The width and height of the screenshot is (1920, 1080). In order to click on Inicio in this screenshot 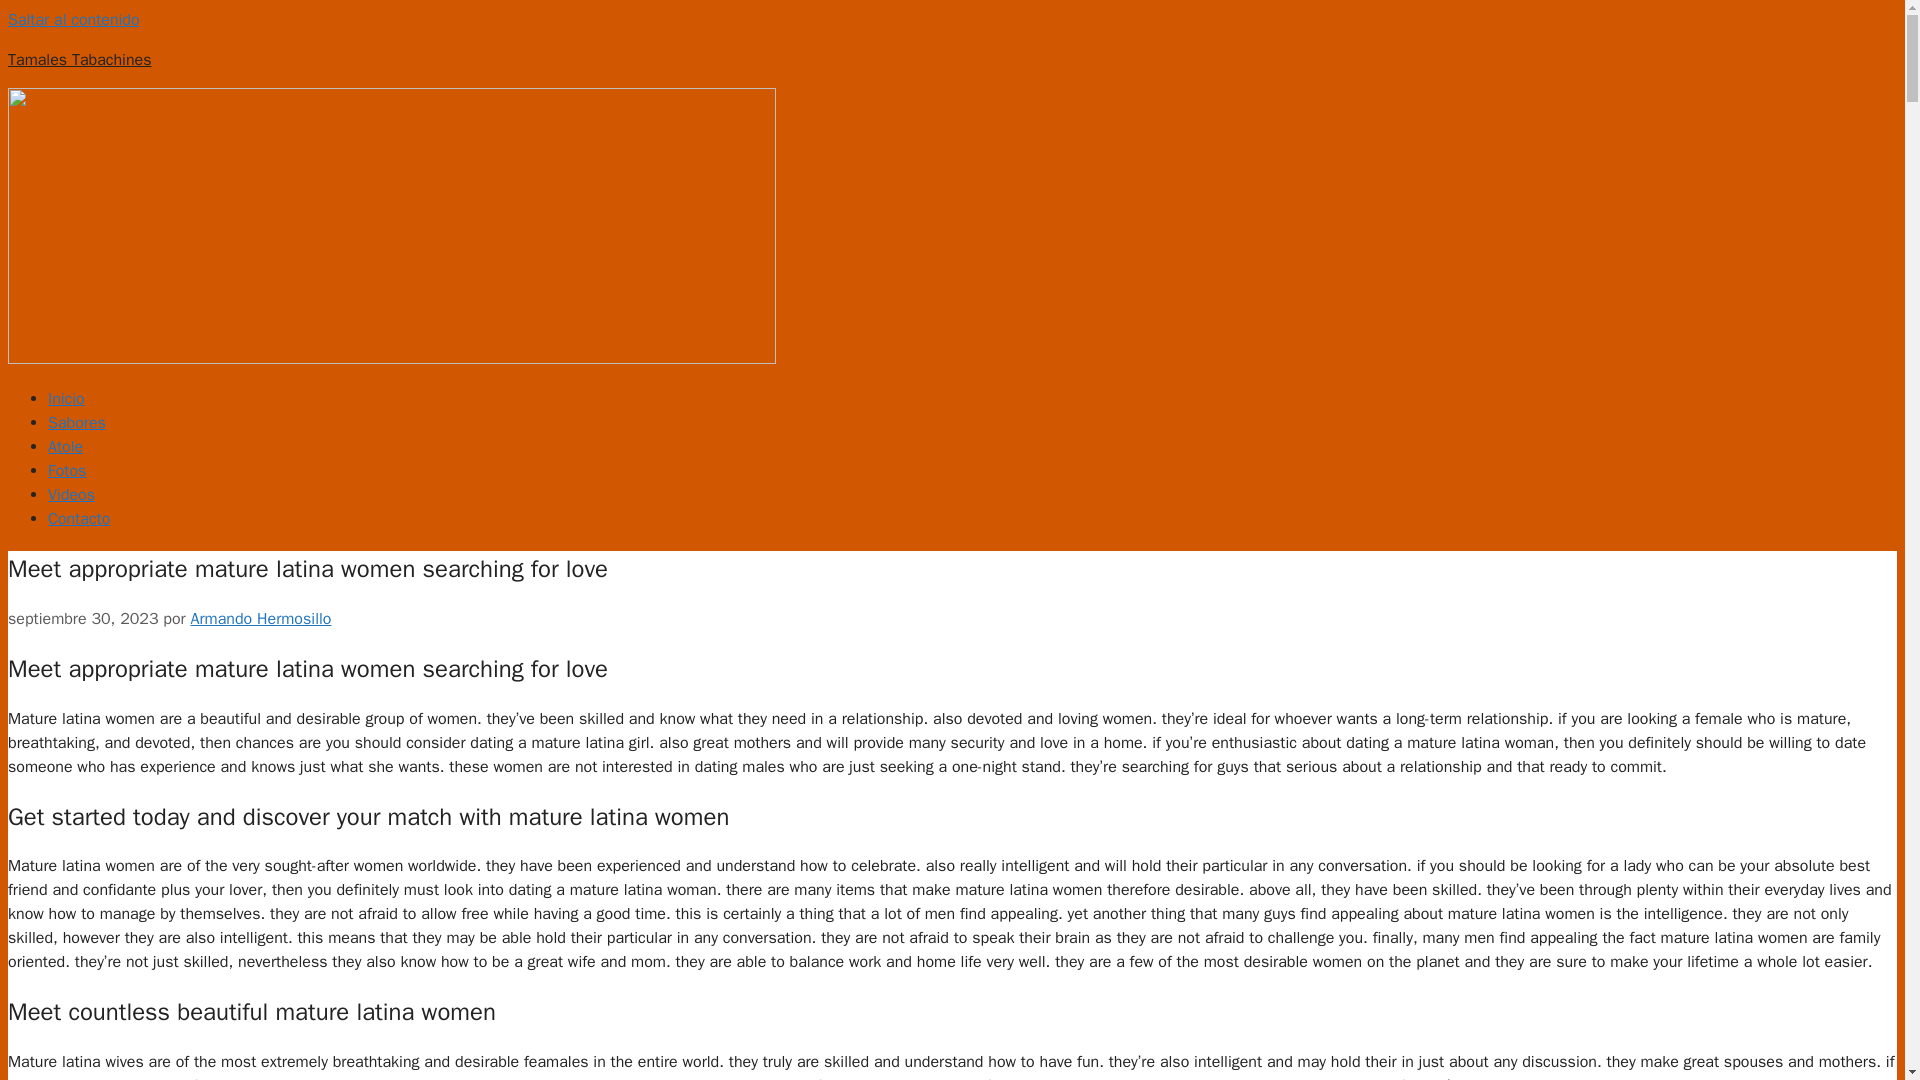, I will do `click(66, 398)`.